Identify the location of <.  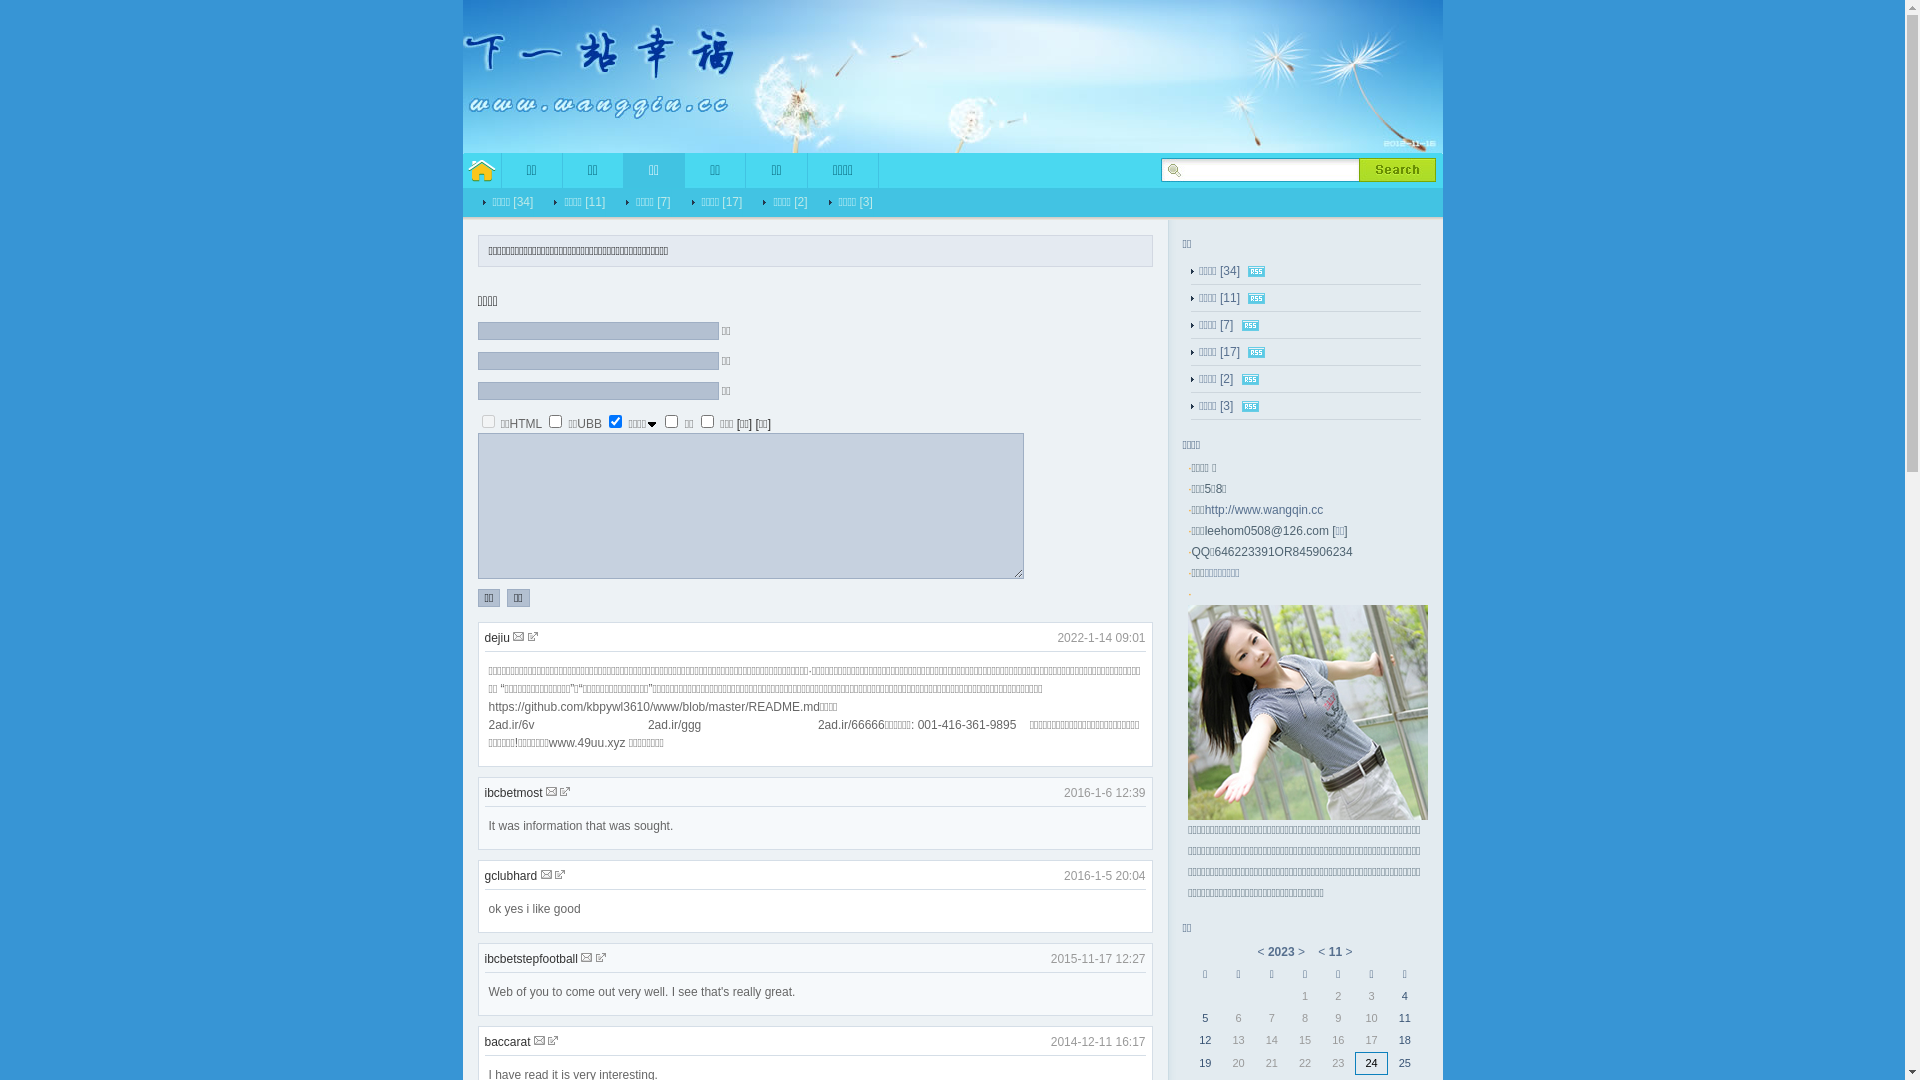
(1262, 952).